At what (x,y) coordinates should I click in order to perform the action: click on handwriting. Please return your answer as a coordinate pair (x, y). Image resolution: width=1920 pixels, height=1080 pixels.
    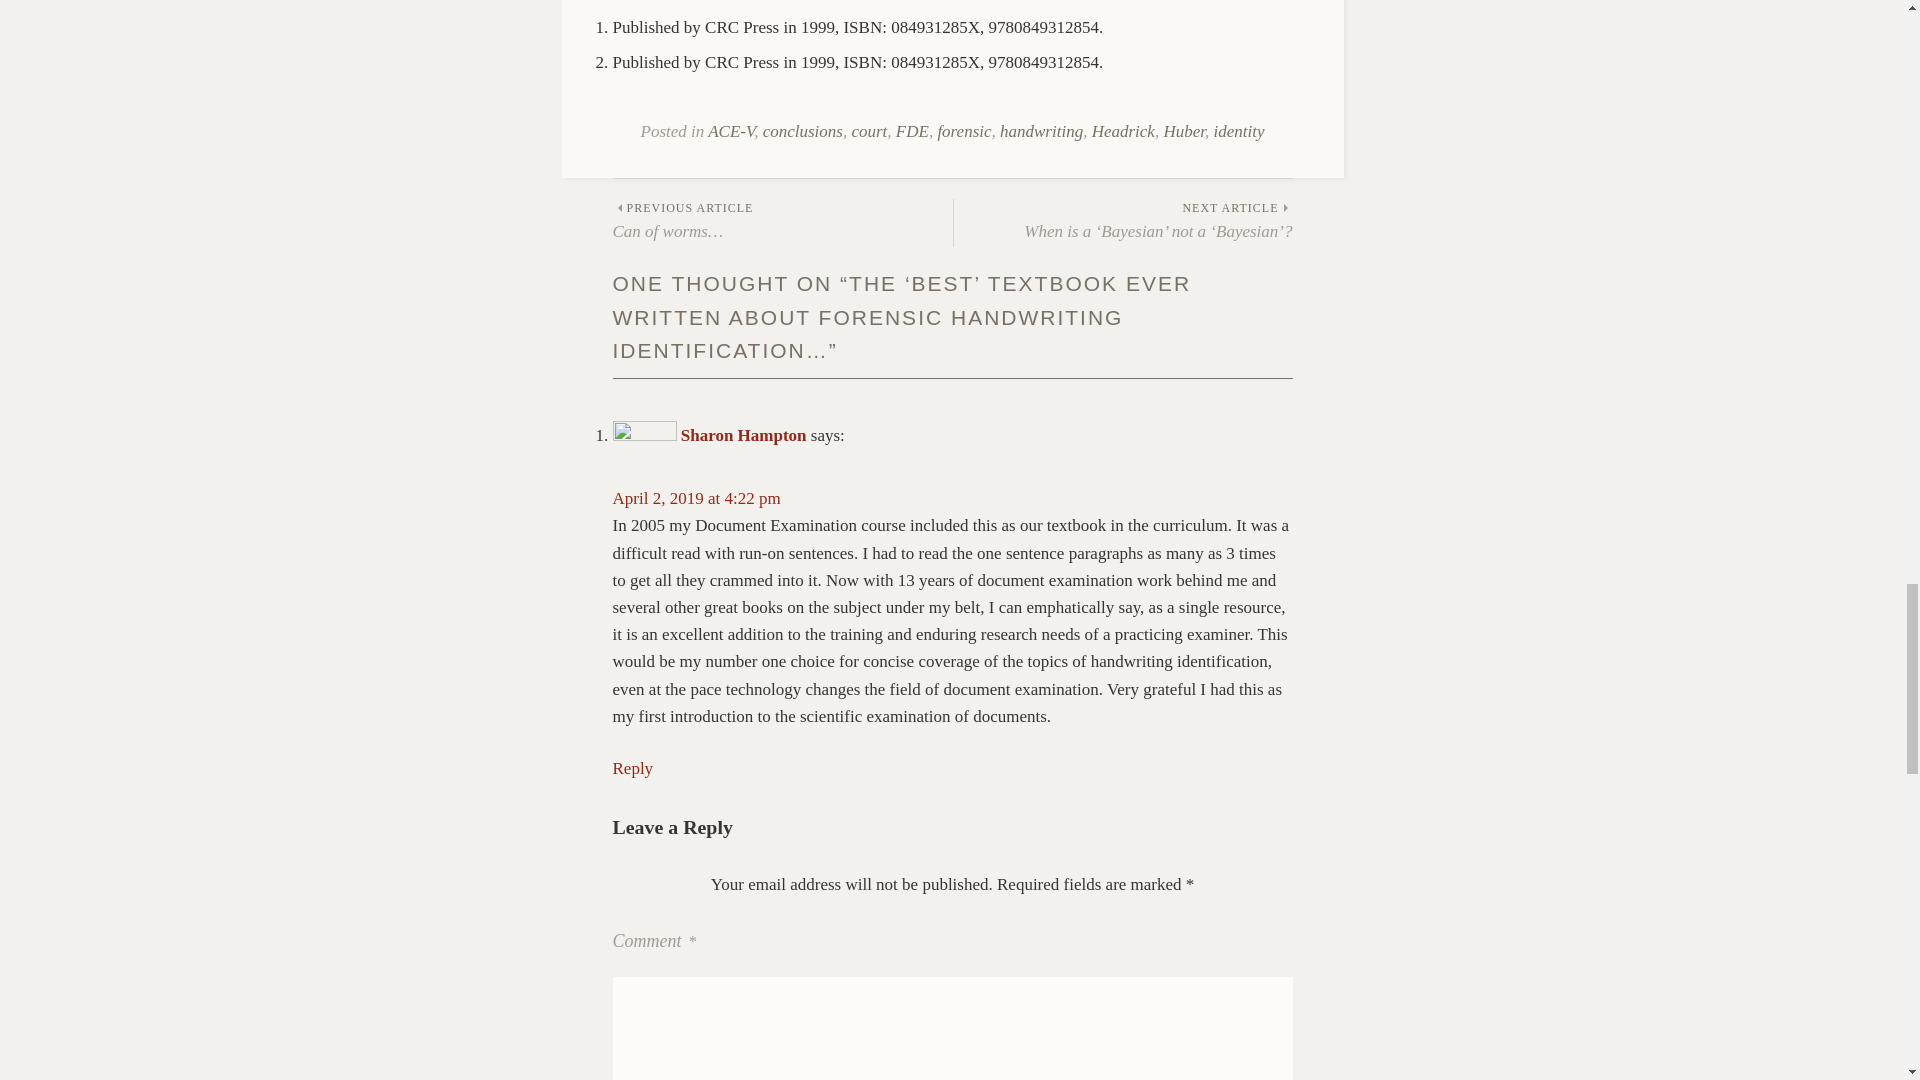
    Looking at the image, I should click on (1041, 132).